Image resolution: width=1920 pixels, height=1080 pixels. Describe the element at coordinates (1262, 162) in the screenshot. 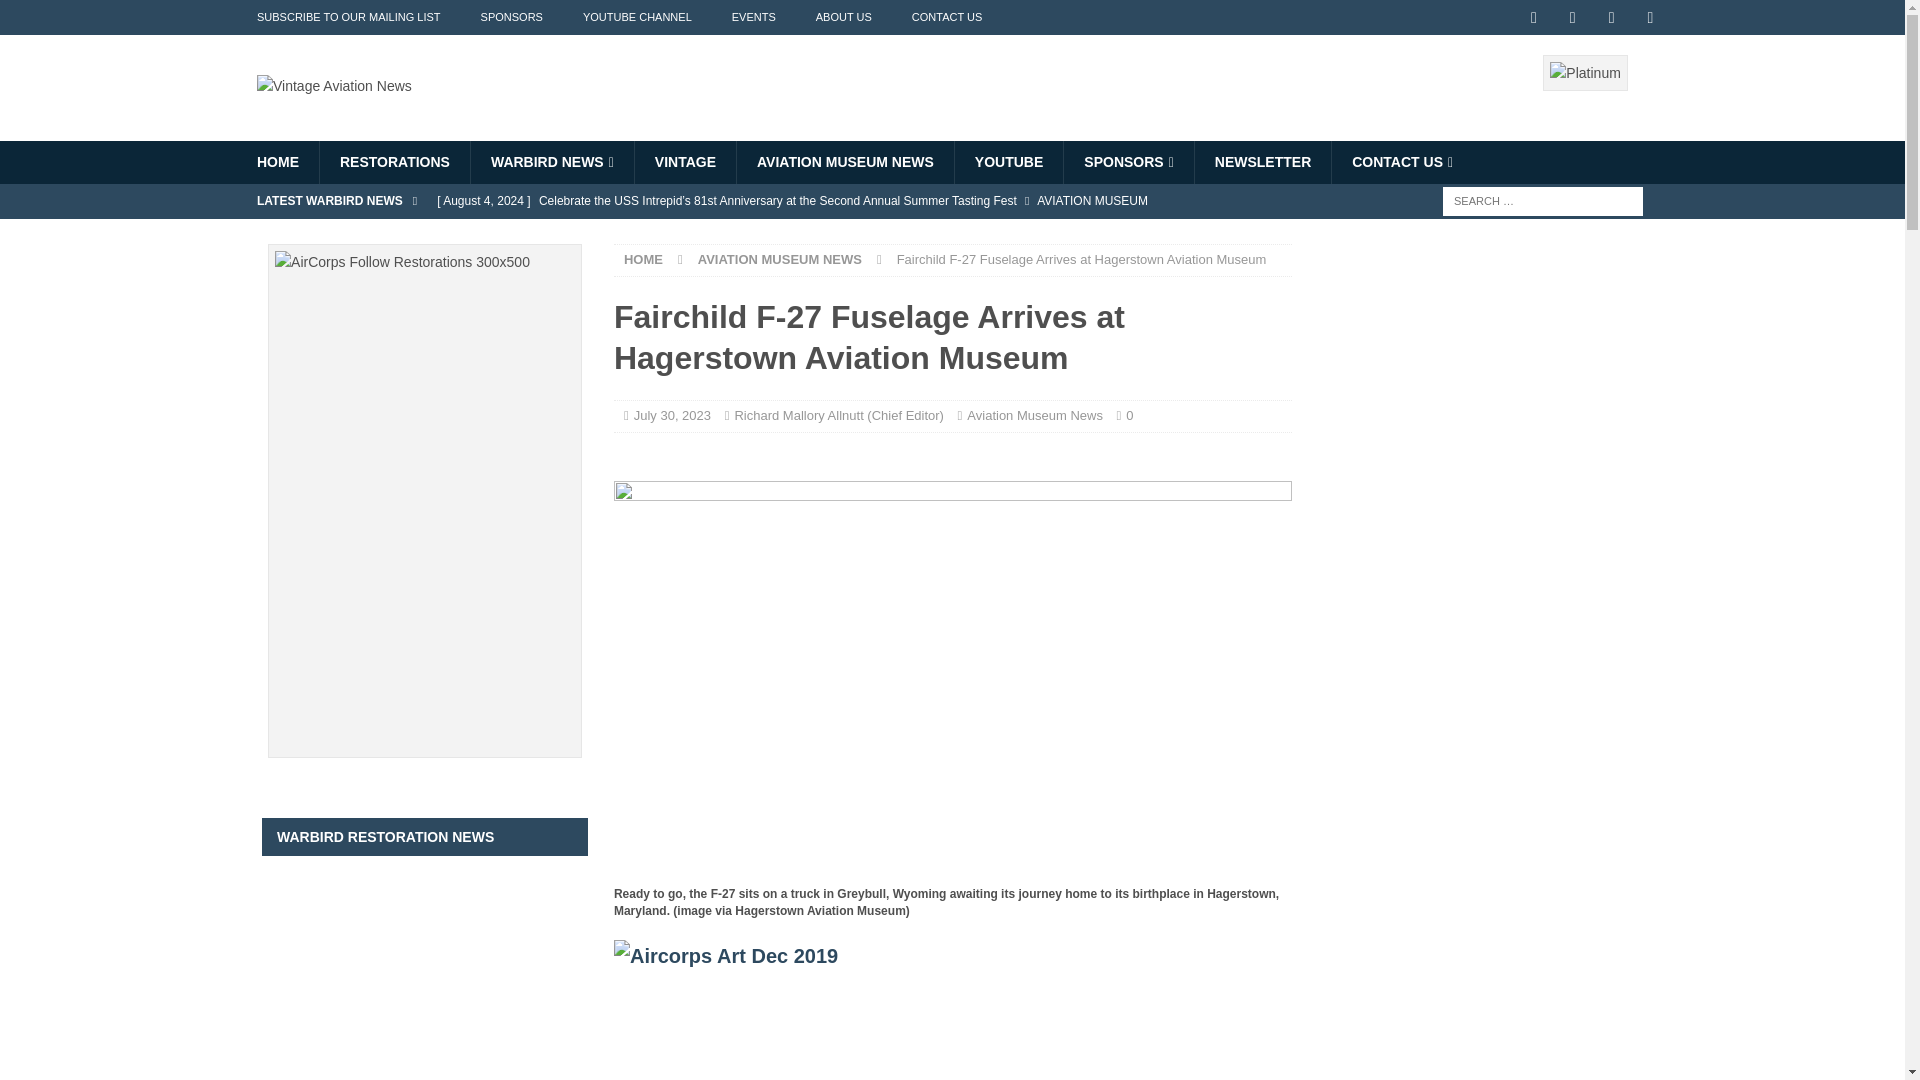

I see `NEWSLETTER` at that location.